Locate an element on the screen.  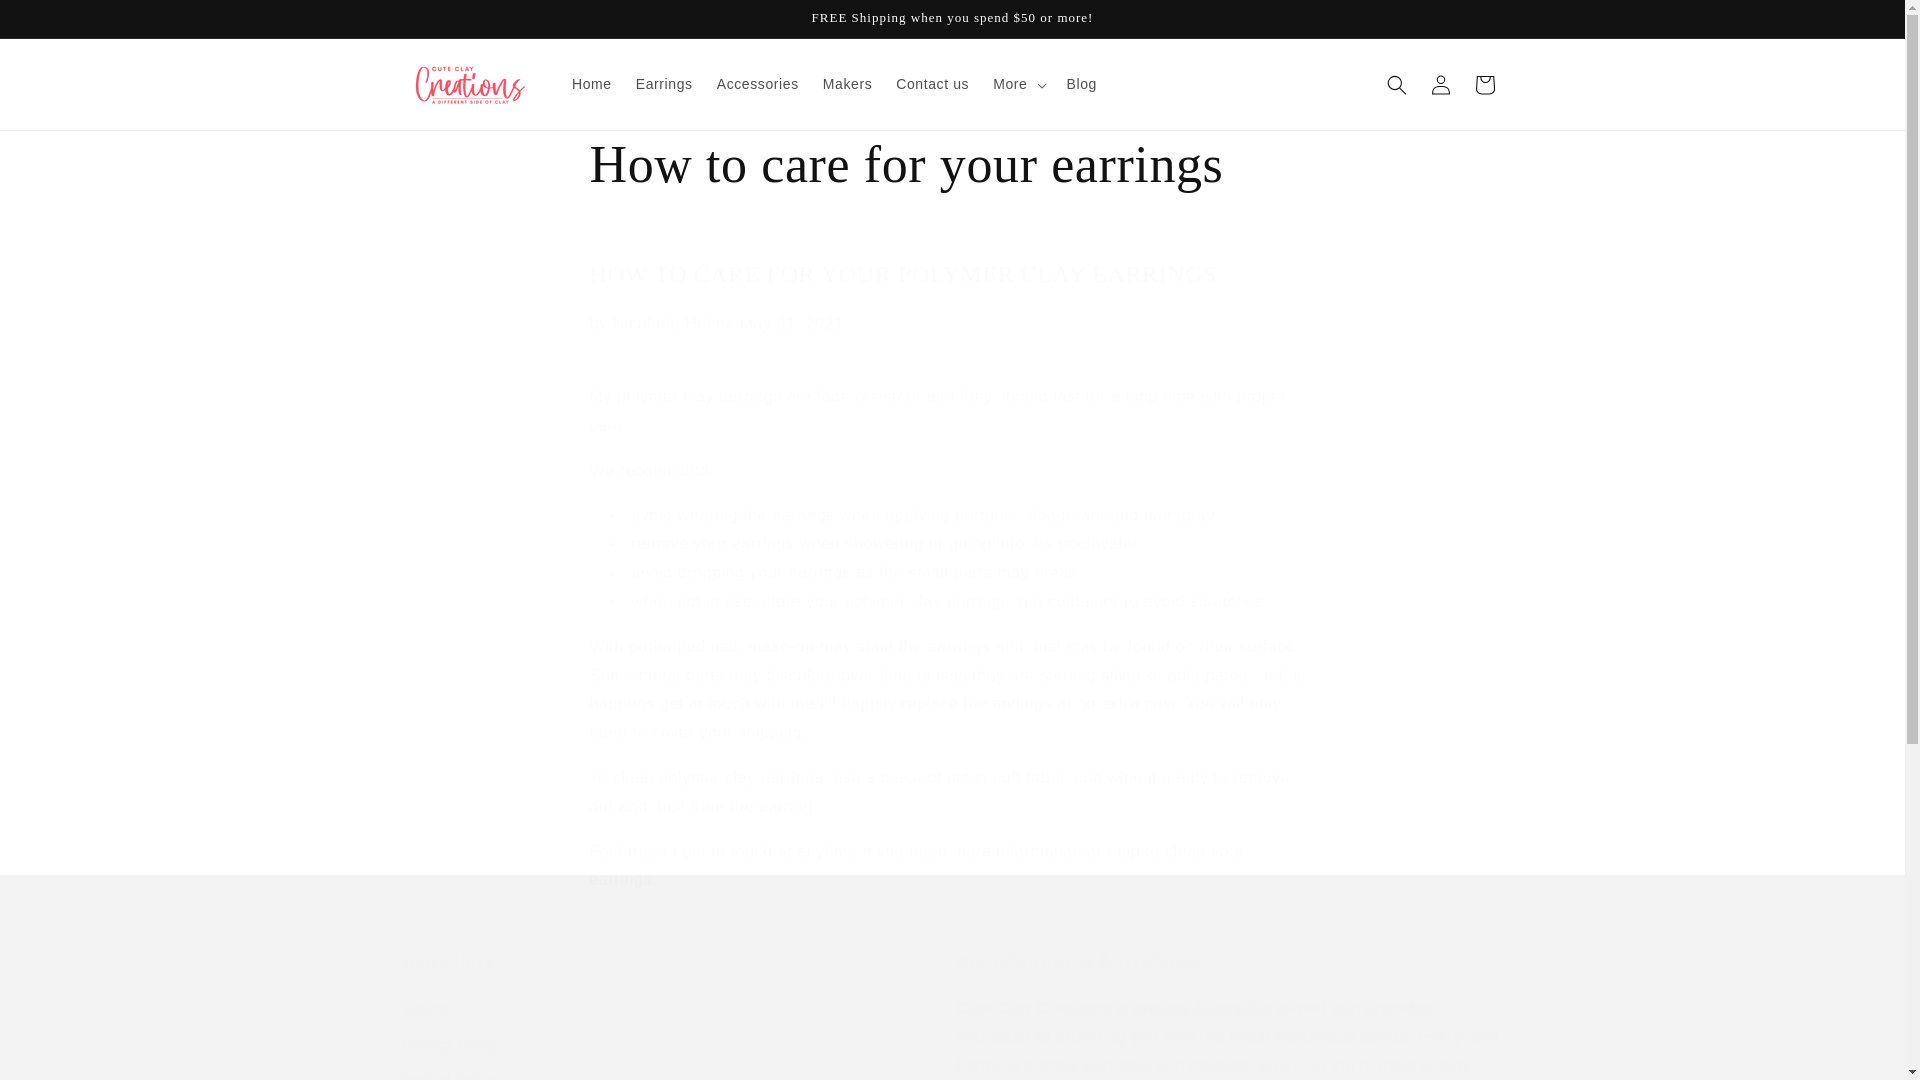
Log in is located at coordinates (1440, 83).